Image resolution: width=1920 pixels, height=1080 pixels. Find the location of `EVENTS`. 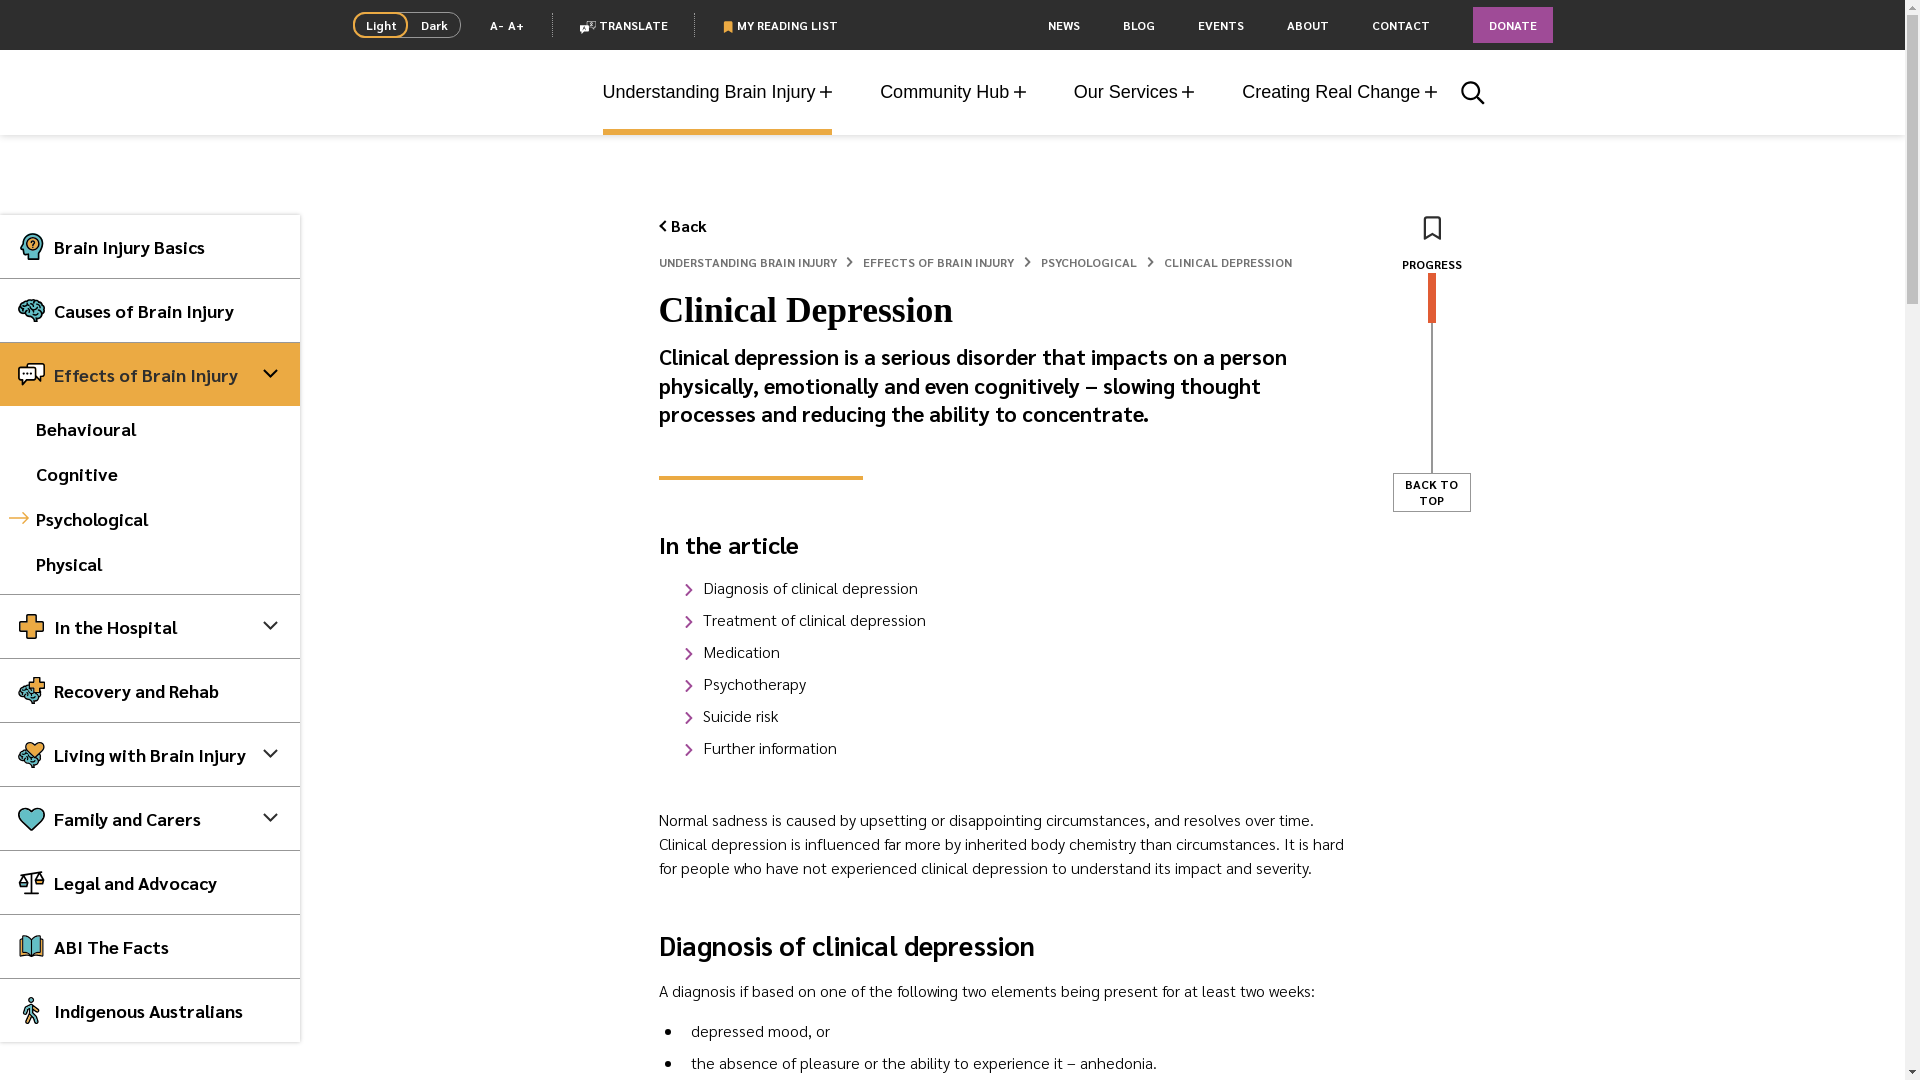

EVENTS is located at coordinates (1221, 25).